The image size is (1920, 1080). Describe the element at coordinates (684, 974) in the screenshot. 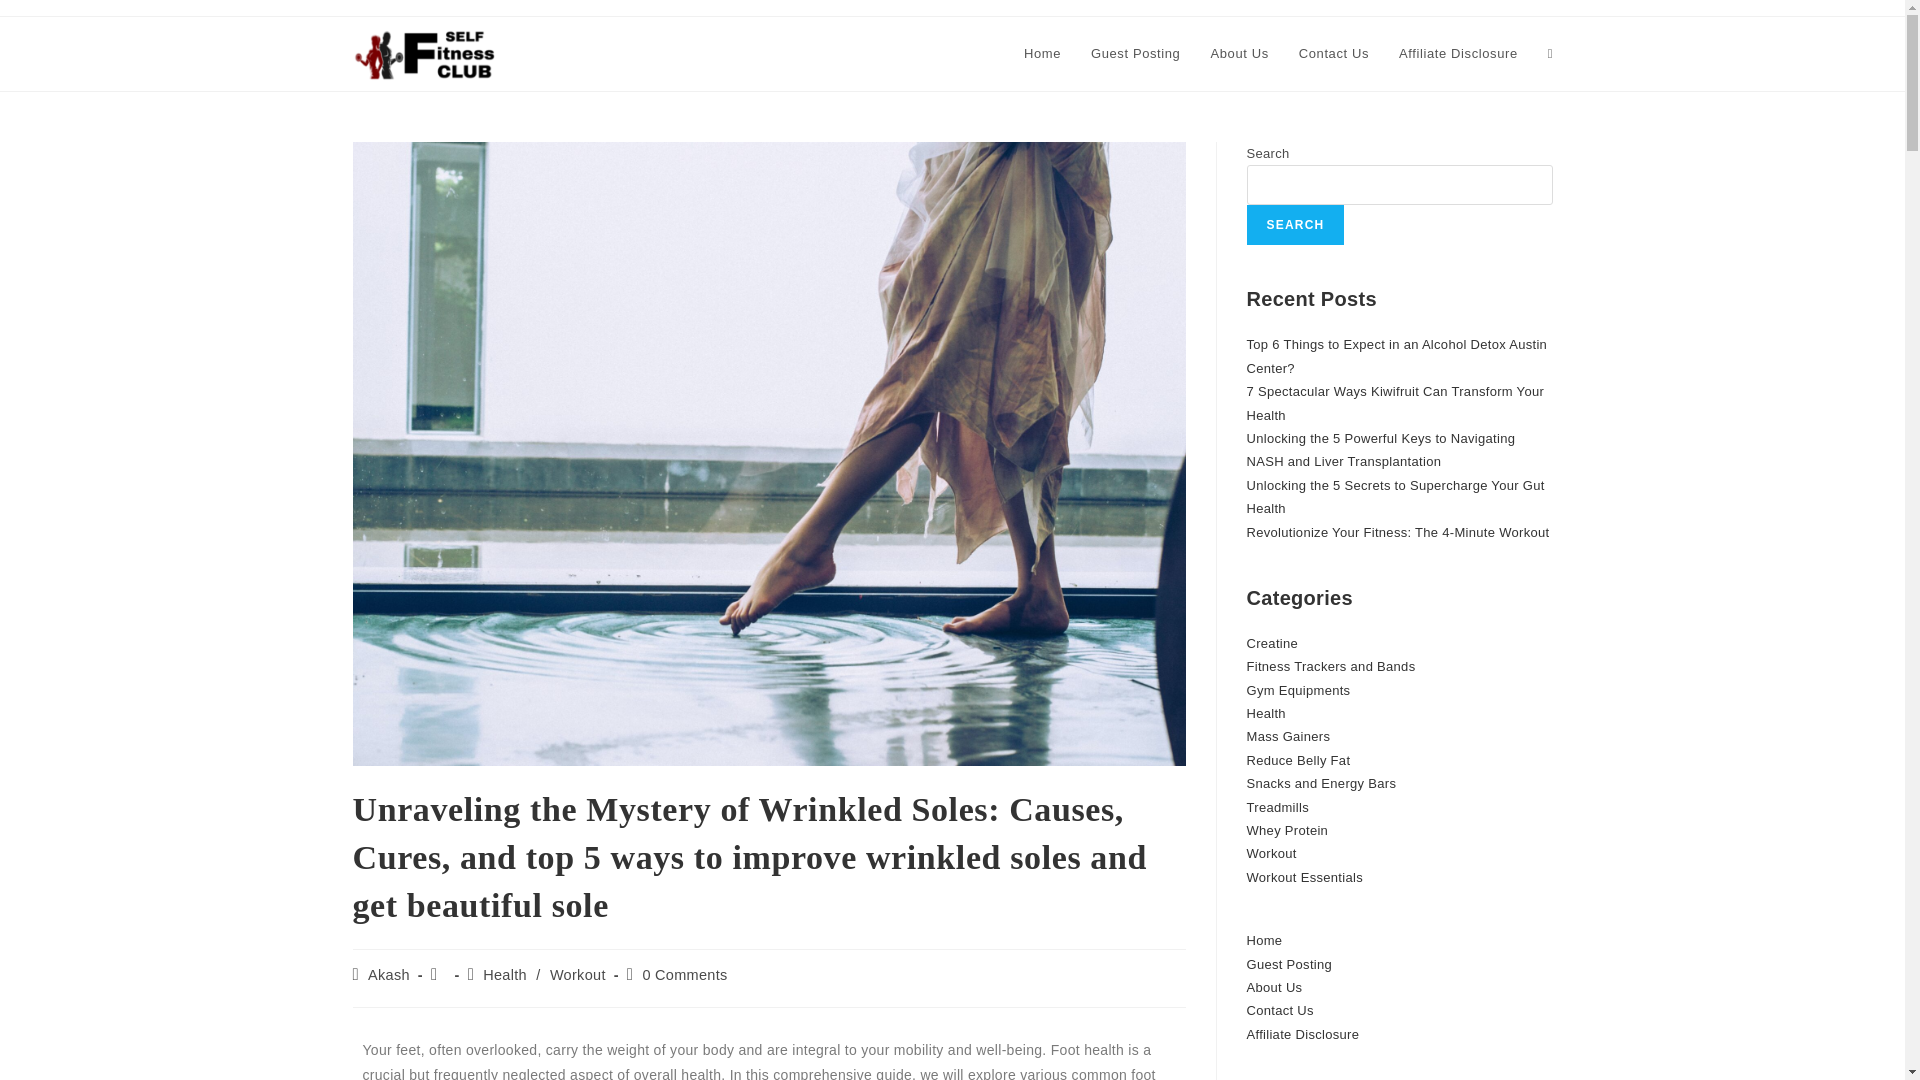

I see `0 Comments` at that location.